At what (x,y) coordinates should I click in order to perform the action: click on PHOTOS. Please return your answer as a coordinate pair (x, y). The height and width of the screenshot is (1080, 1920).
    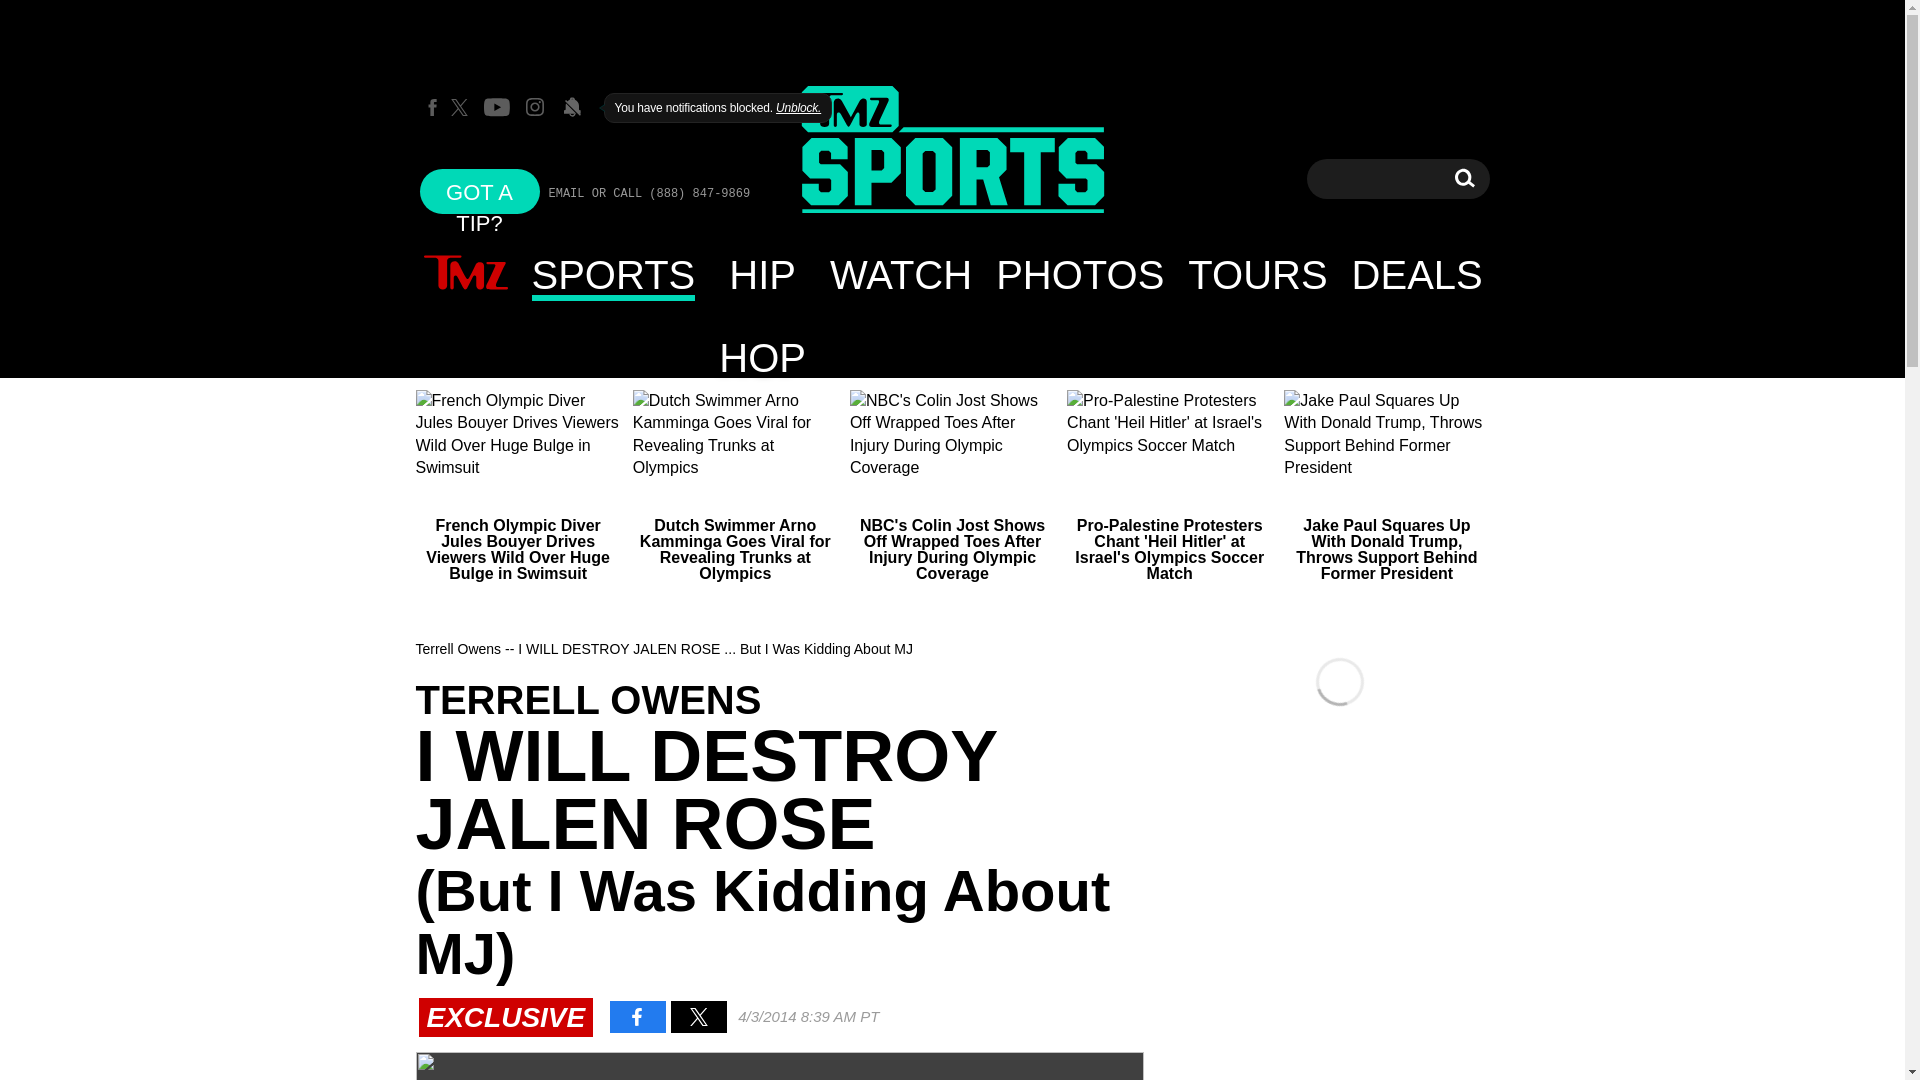
    Looking at the image, I should click on (1079, 274).